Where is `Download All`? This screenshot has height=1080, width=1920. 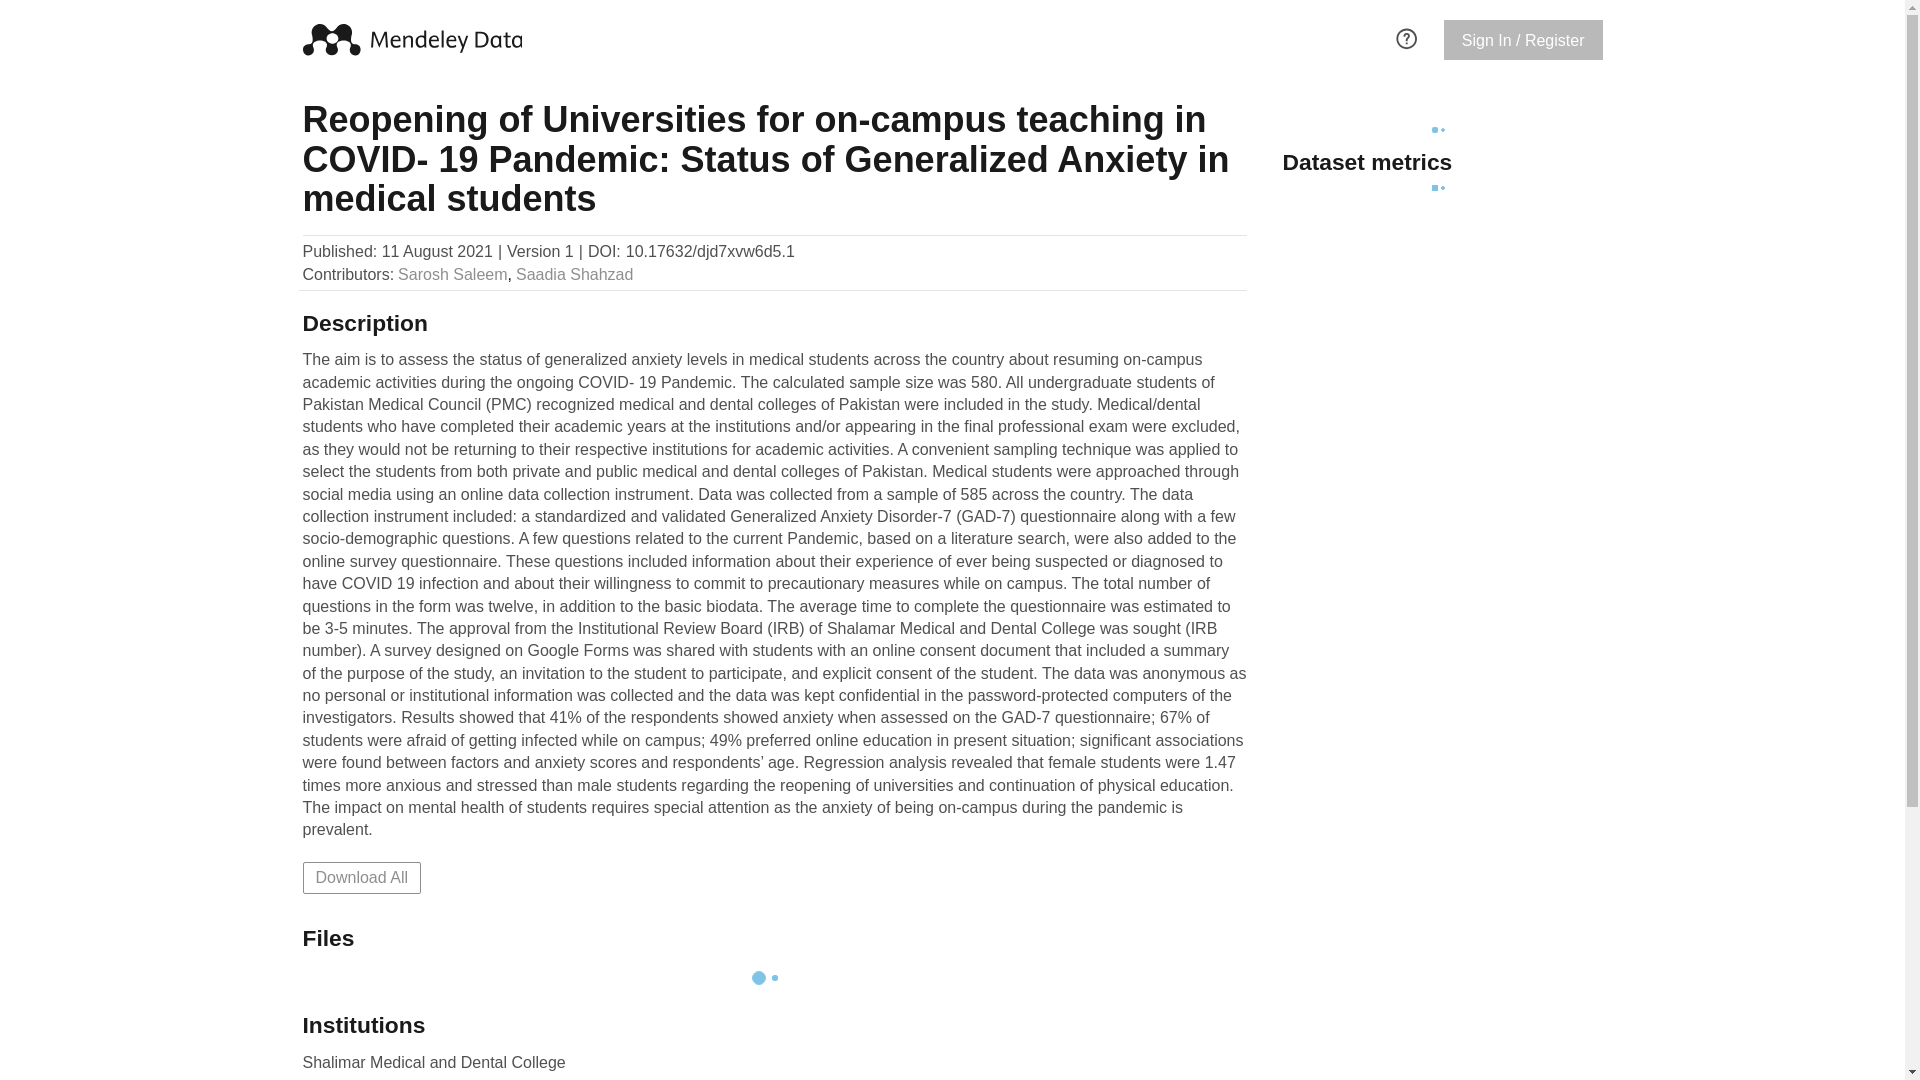 Download All is located at coordinates (360, 878).